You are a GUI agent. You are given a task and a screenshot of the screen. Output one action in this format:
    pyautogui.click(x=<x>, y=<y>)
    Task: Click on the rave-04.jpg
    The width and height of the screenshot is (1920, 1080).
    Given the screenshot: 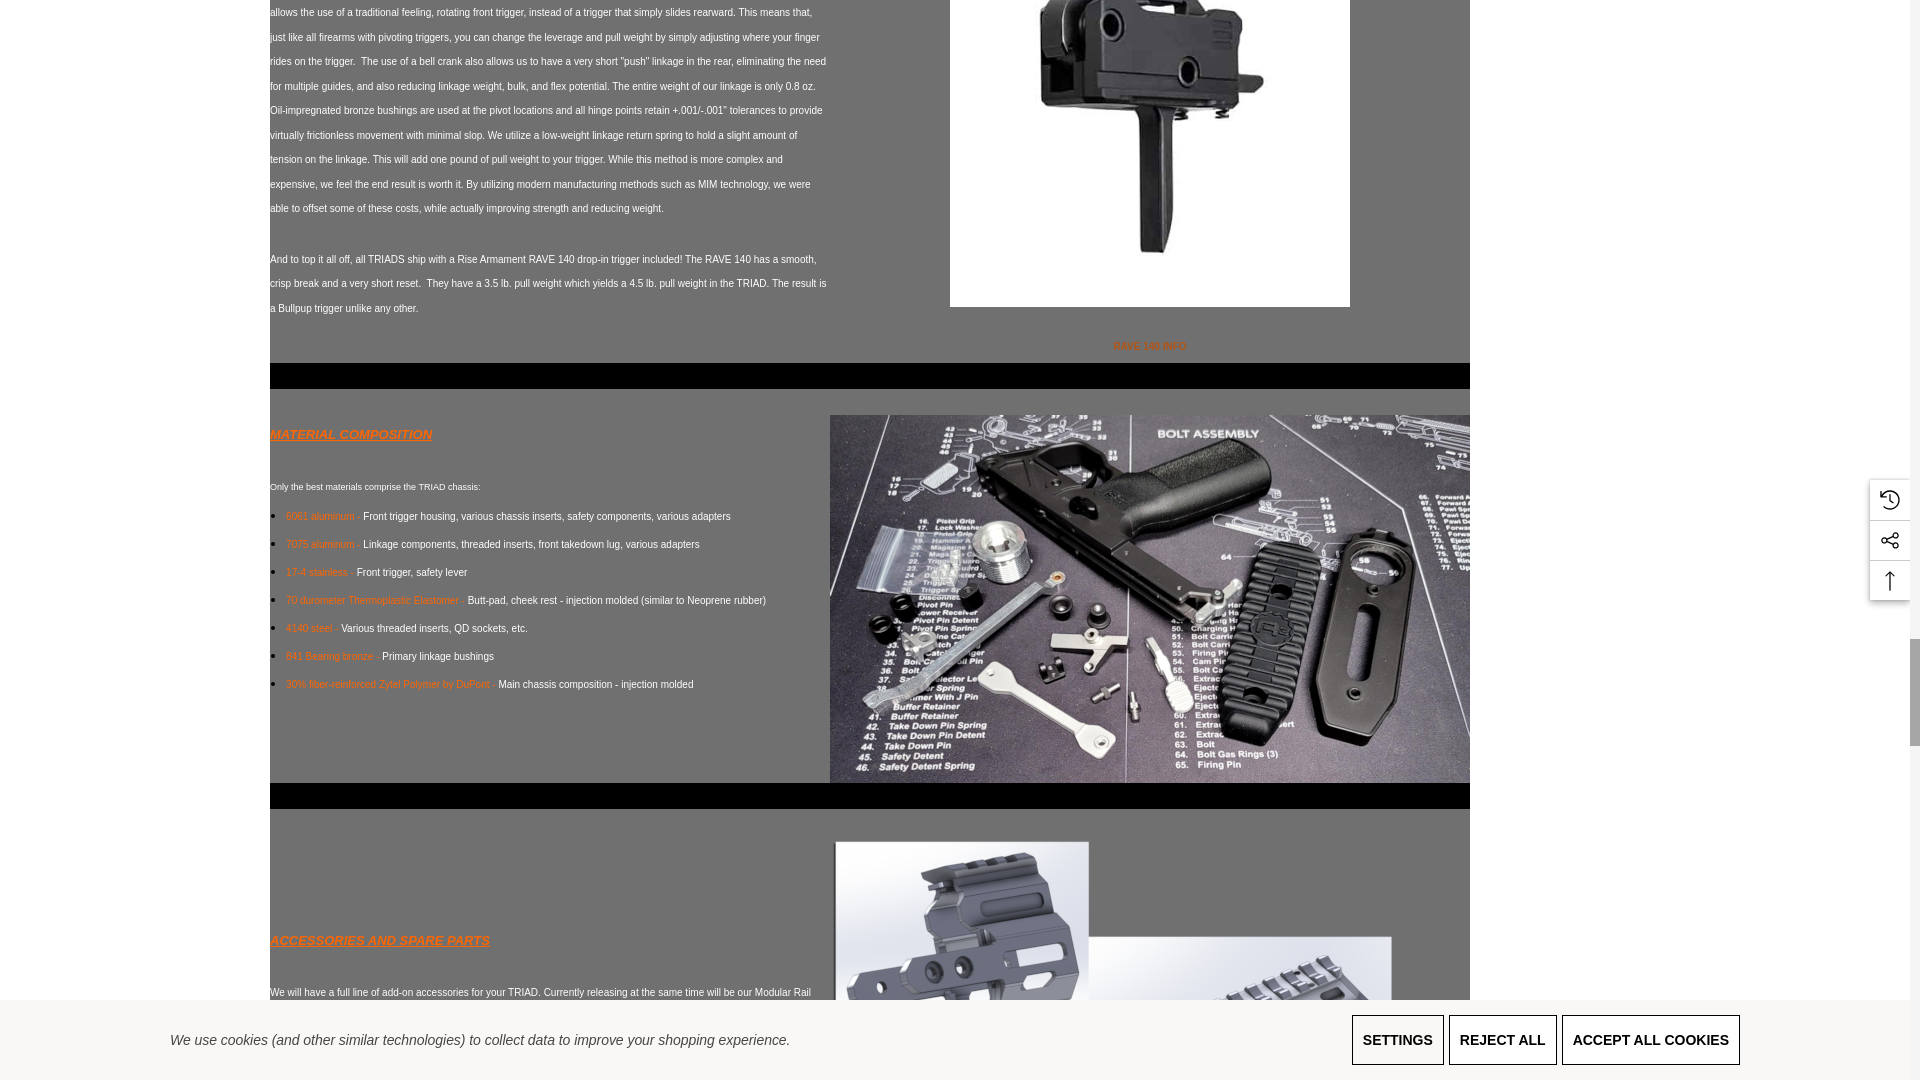 What is the action you would take?
    pyautogui.click(x=1150, y=153)
    